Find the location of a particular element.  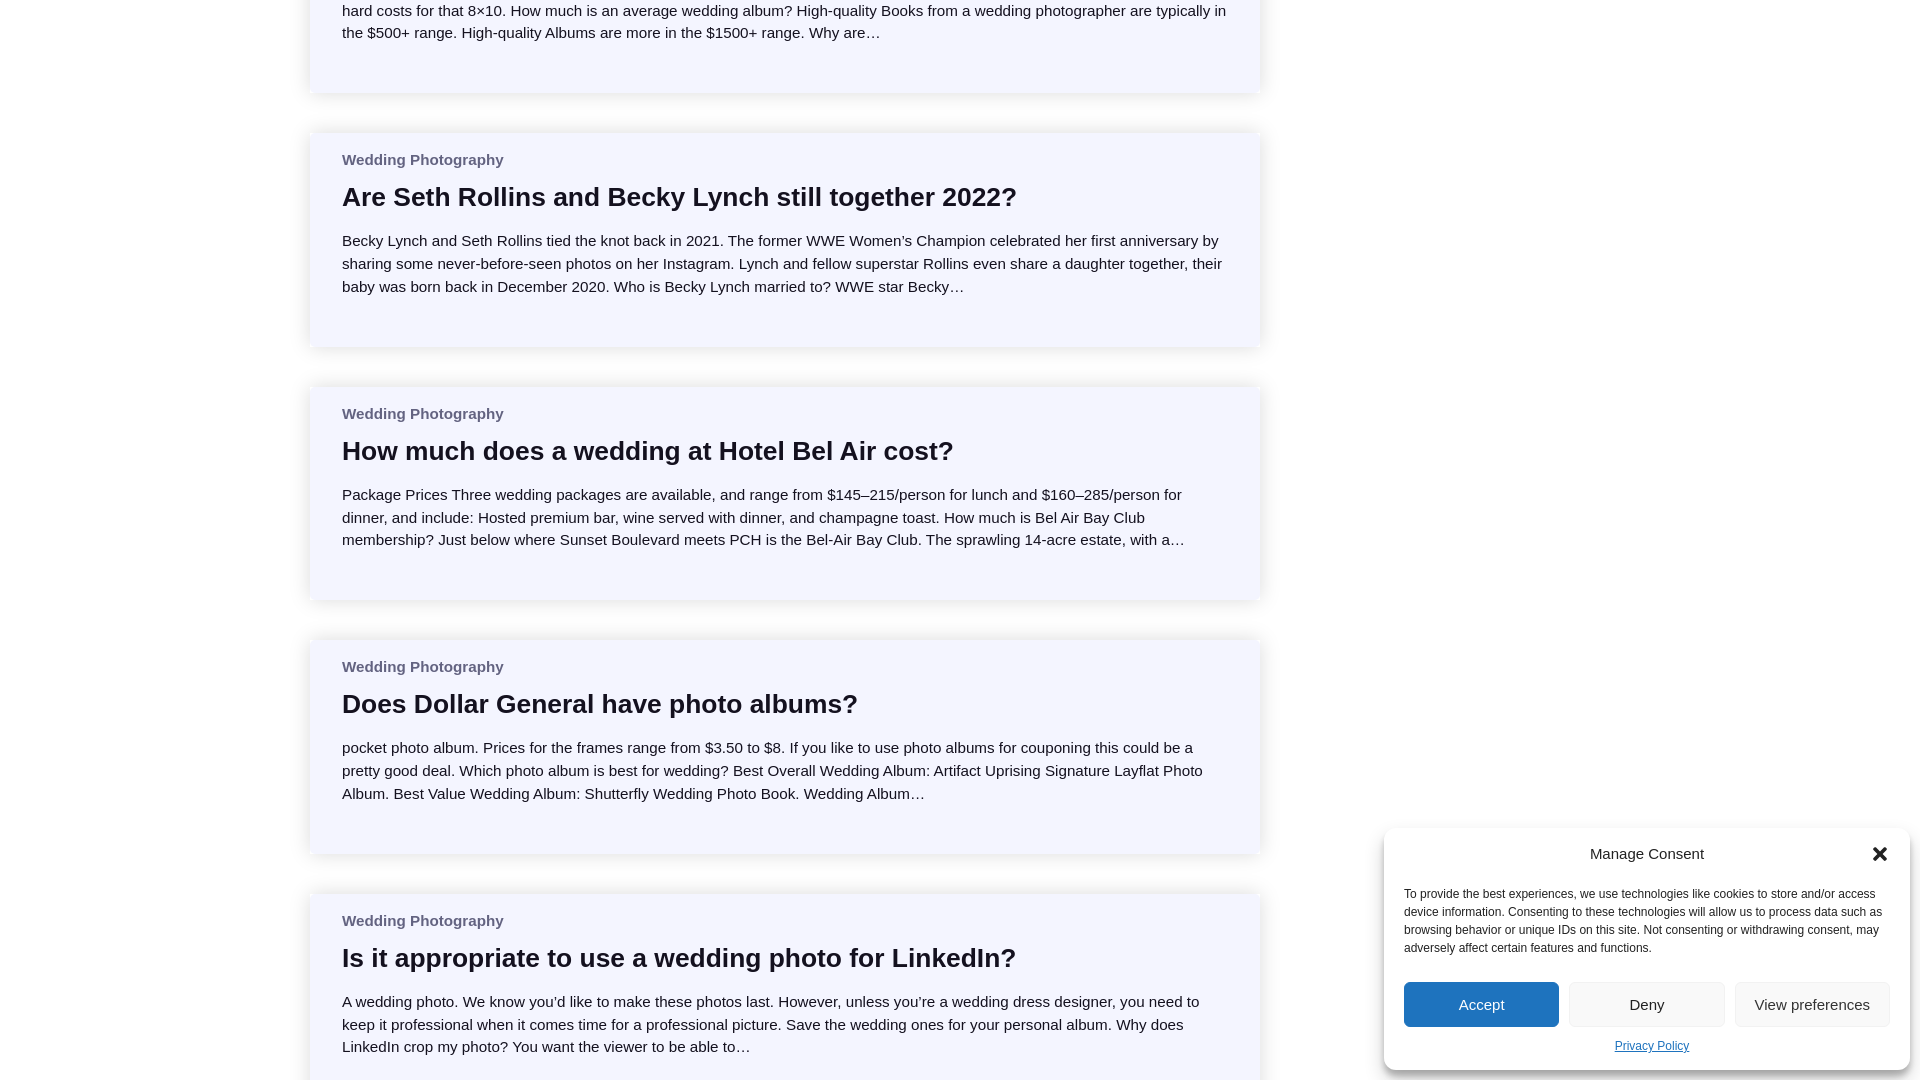

Wedding Photography is located at coordinates (422, 920).